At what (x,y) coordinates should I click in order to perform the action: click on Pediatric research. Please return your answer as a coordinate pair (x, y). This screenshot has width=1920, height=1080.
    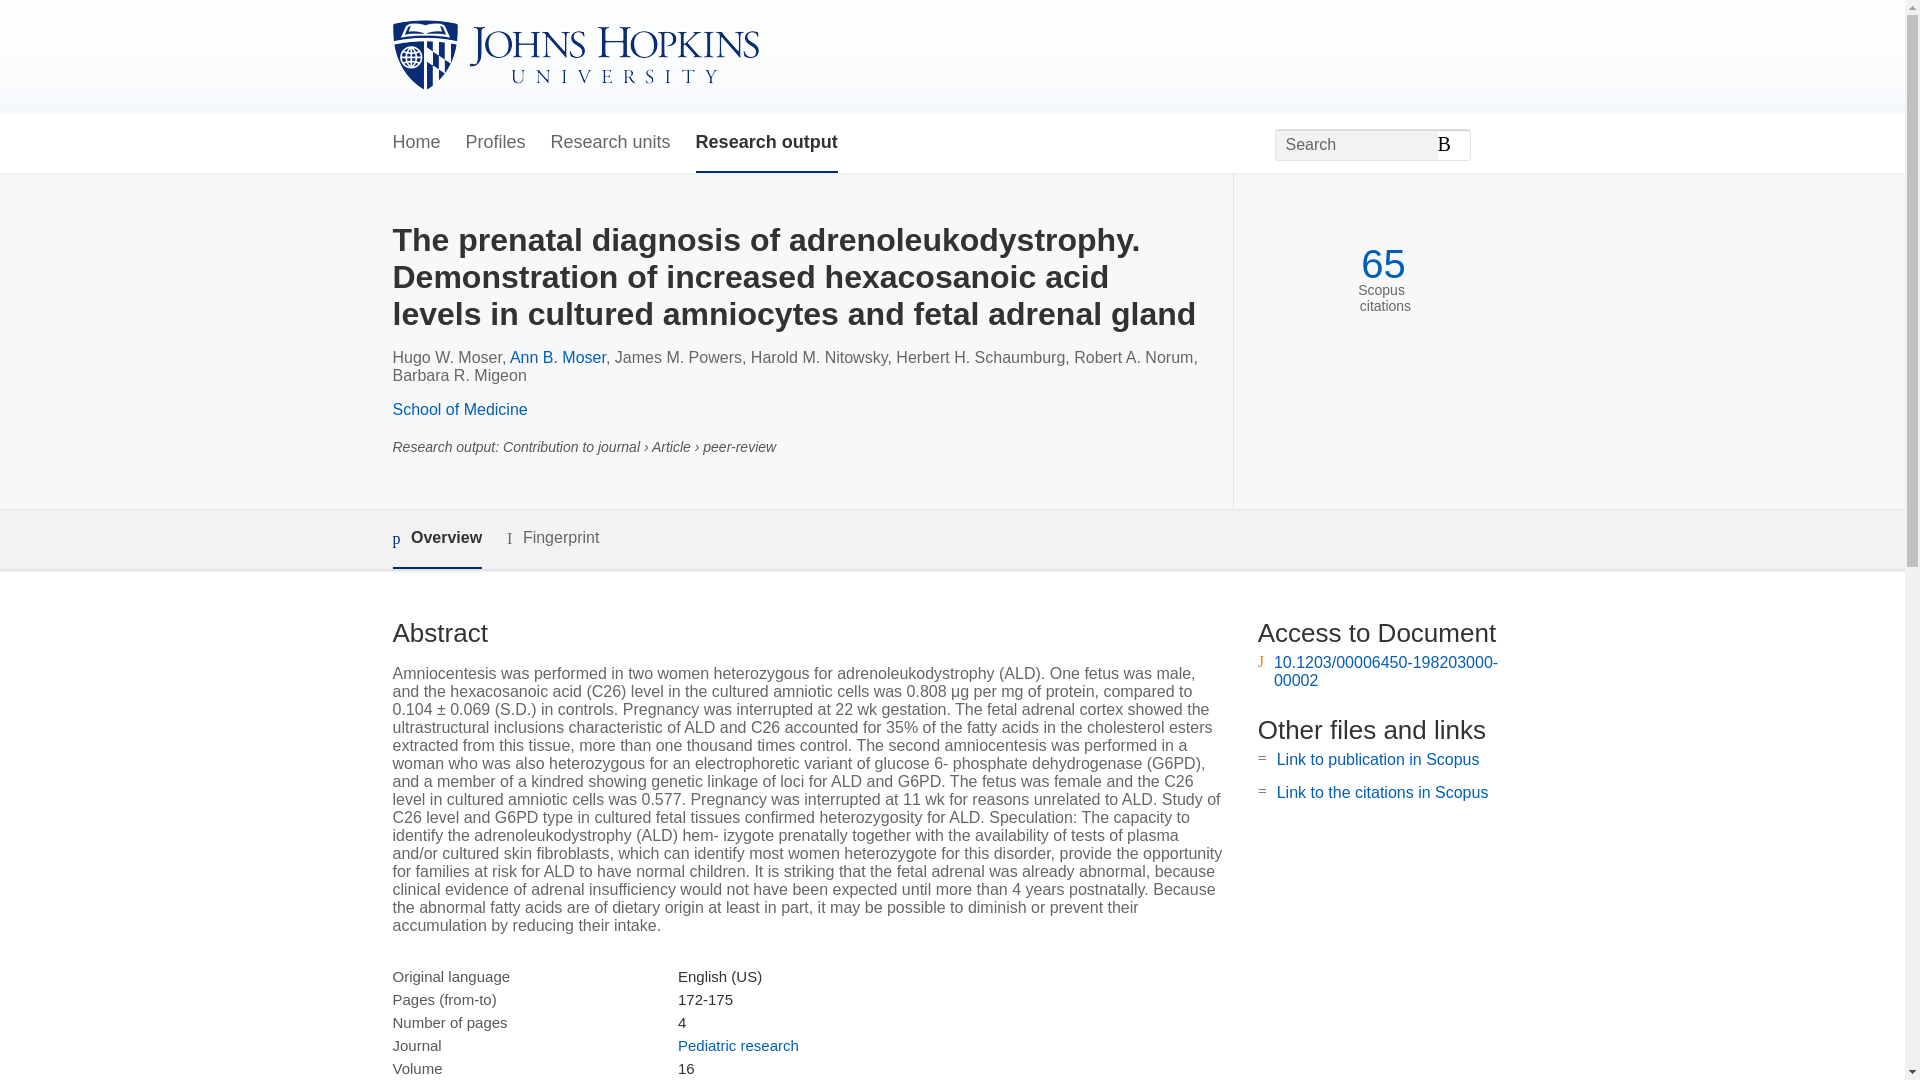
    Looking at the image, I should click on (738, 1045).